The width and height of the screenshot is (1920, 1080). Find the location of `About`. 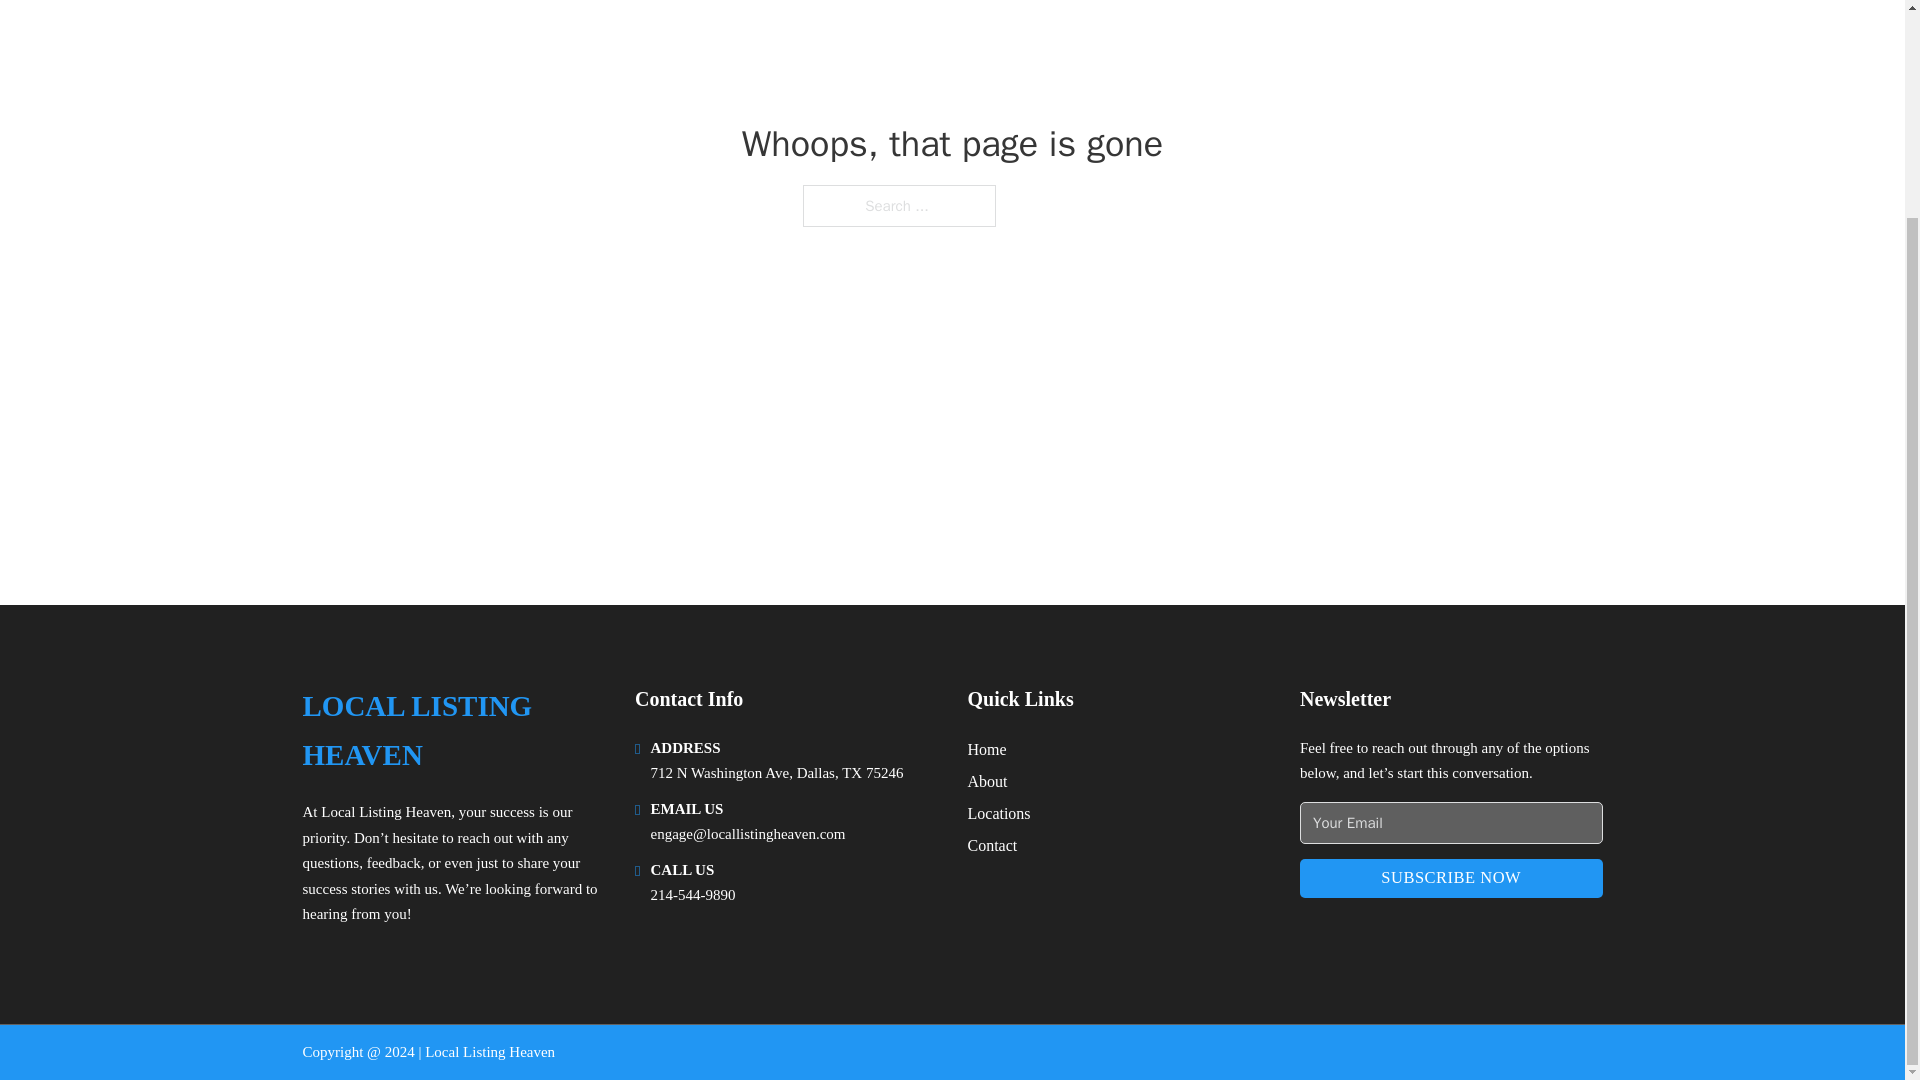

About is located at coordinates (988, 780).